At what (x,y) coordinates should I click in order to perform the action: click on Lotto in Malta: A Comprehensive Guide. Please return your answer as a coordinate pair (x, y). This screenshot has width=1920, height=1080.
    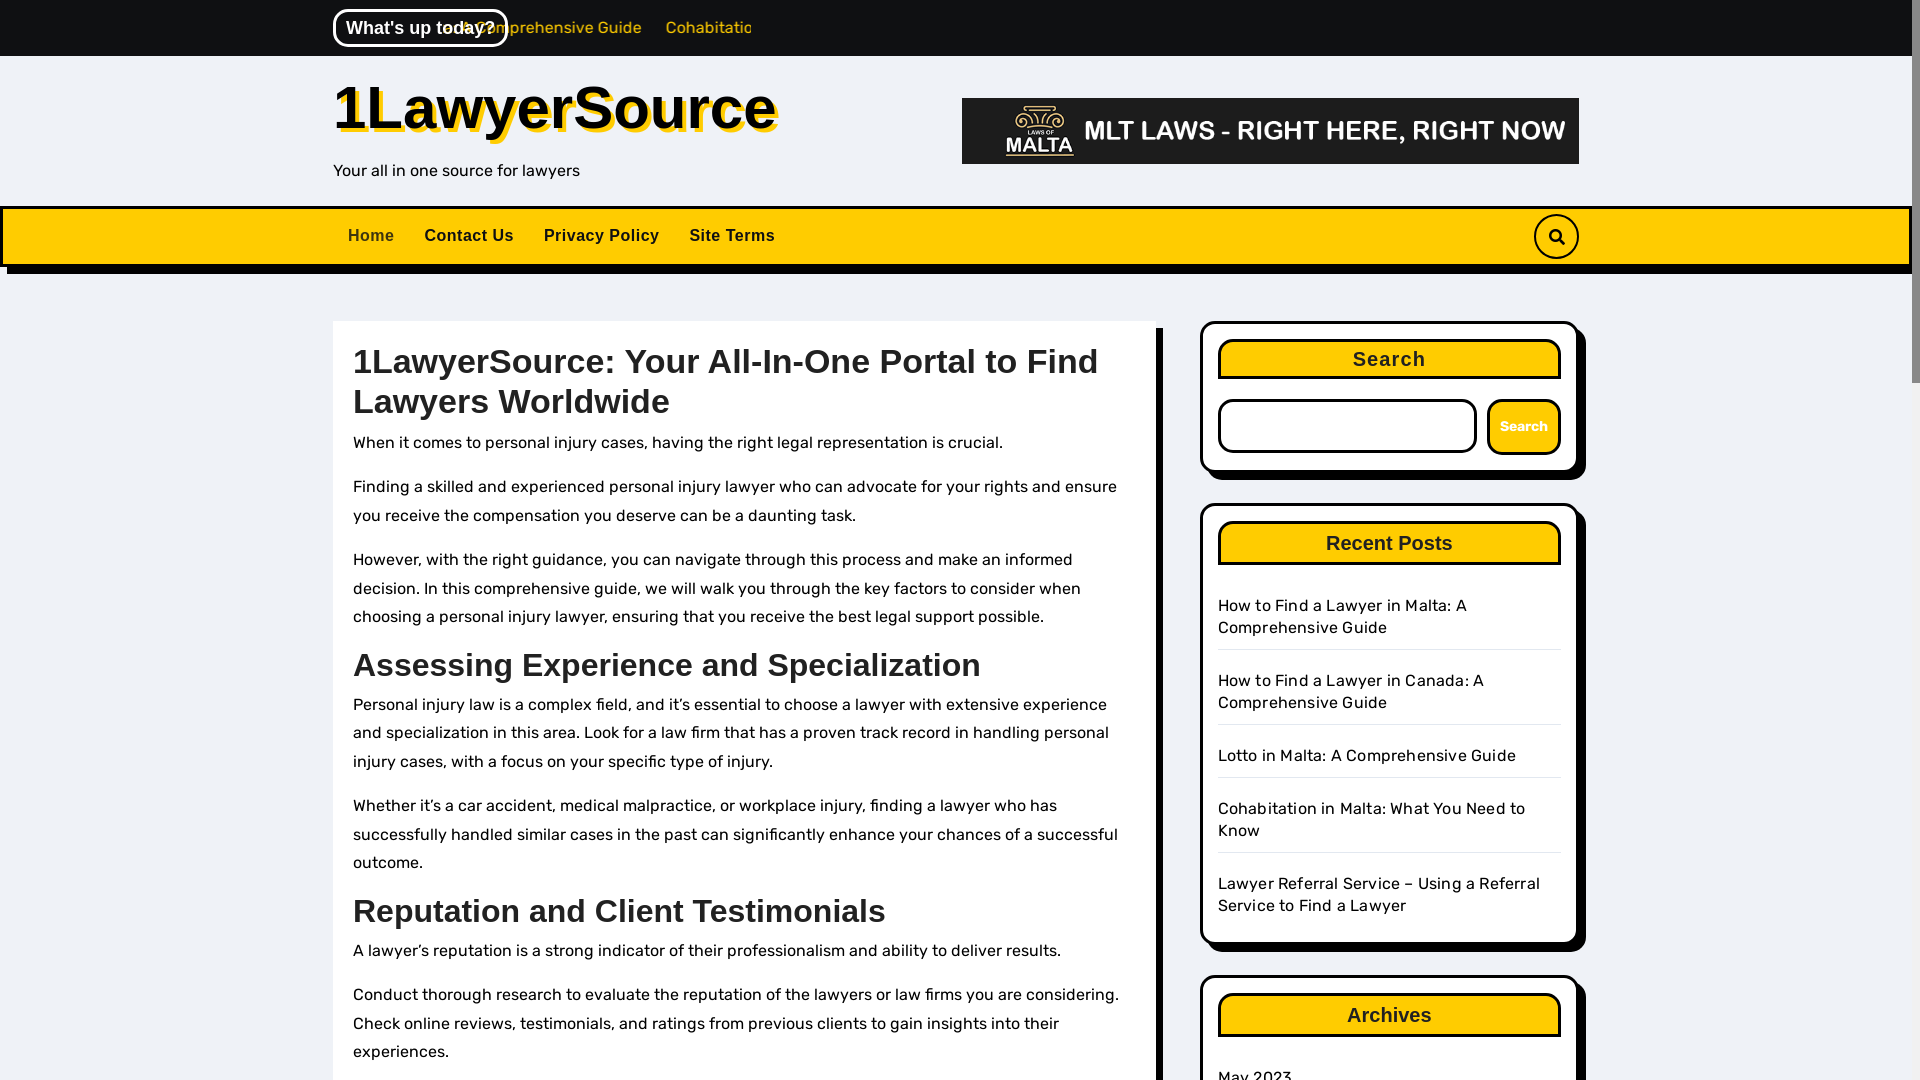
    Looking at the image, I should click on (594, 28).